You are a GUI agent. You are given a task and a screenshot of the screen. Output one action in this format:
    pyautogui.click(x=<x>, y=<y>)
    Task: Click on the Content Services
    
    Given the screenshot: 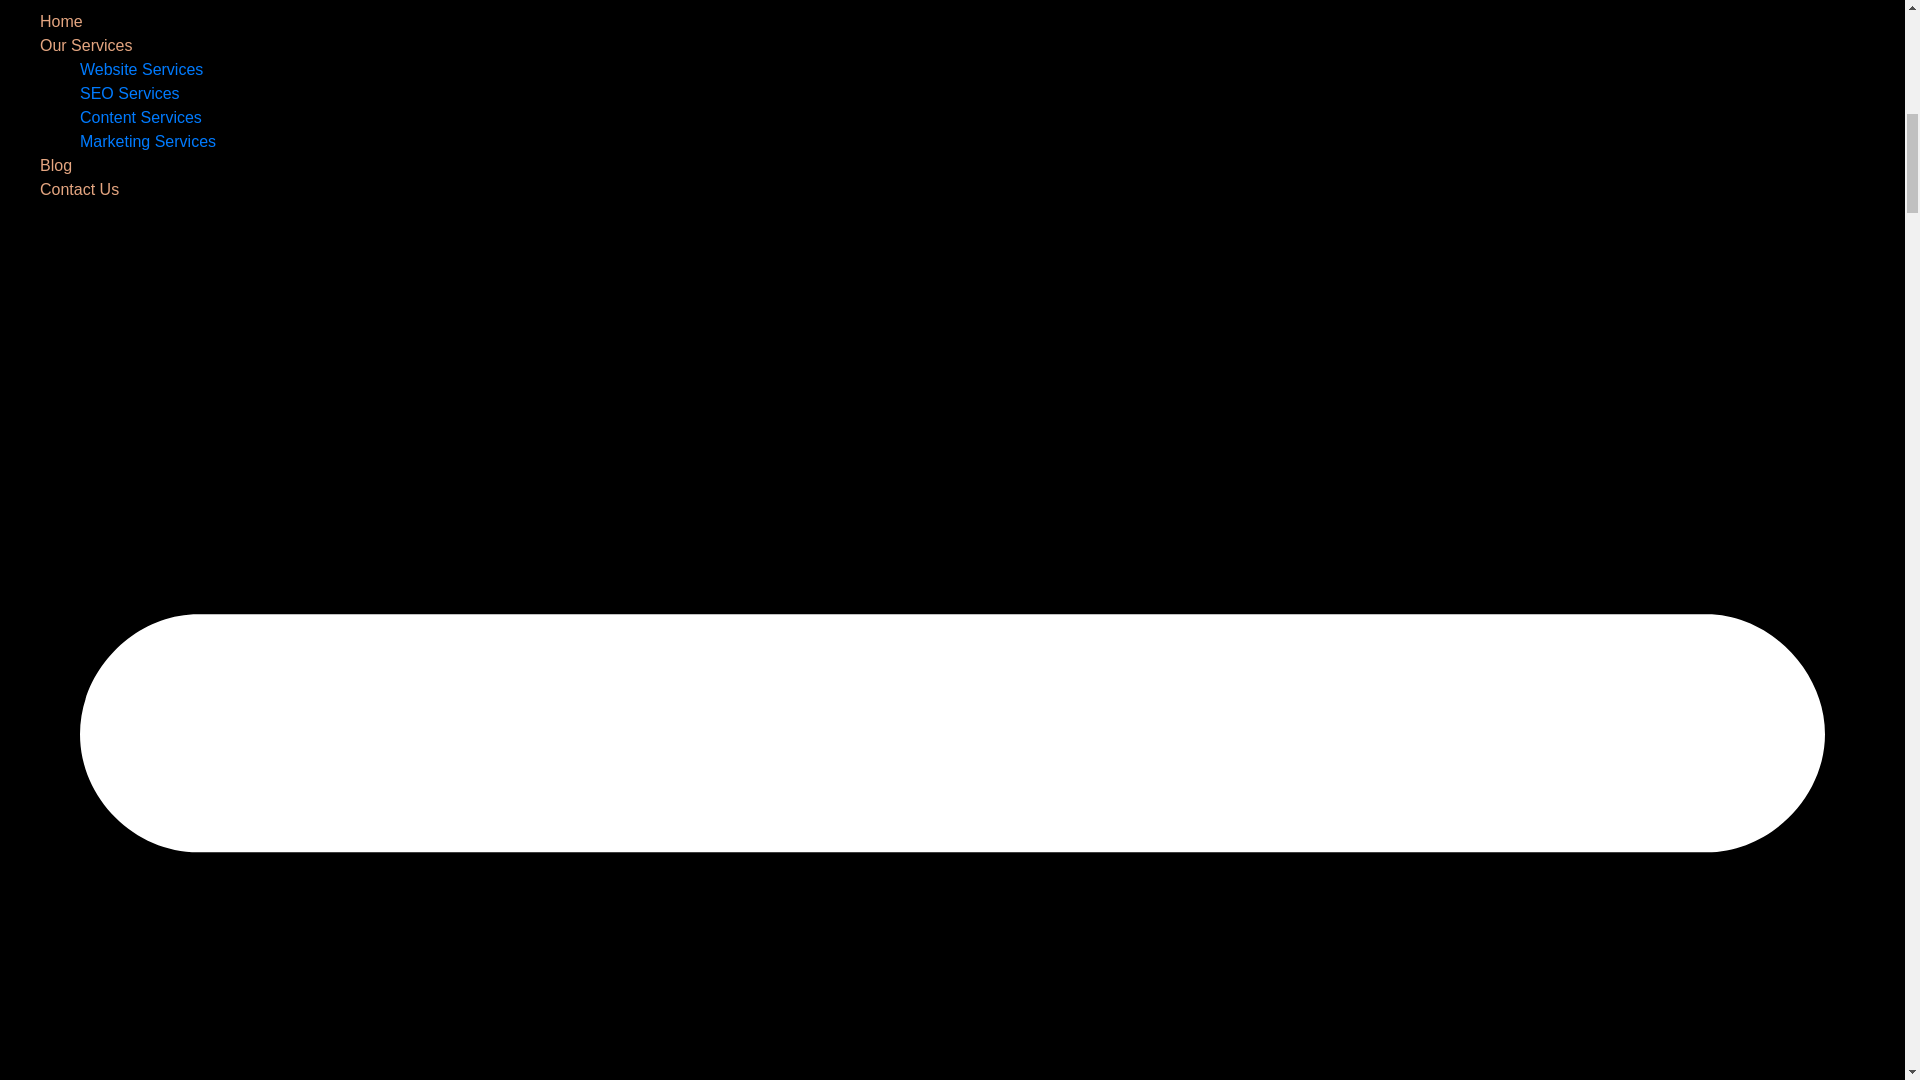 What is the action you would take?
    pyautogui.click(x=140, y=118)
    